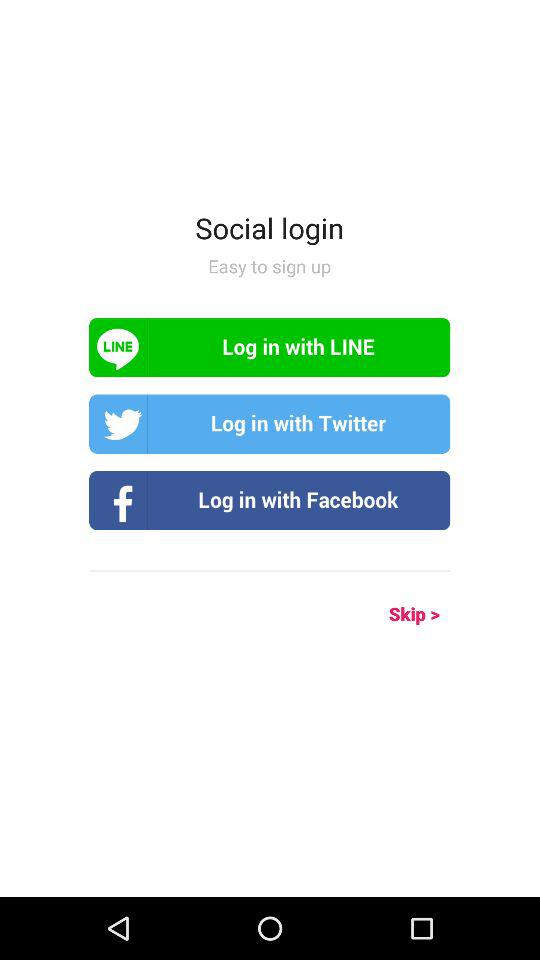 Image resolution: width=540 pixels, height=960 pixels. What do you see at coordinates (270, 500) in the screenshot?
I see `choose this` at bounding box center [270, 500].